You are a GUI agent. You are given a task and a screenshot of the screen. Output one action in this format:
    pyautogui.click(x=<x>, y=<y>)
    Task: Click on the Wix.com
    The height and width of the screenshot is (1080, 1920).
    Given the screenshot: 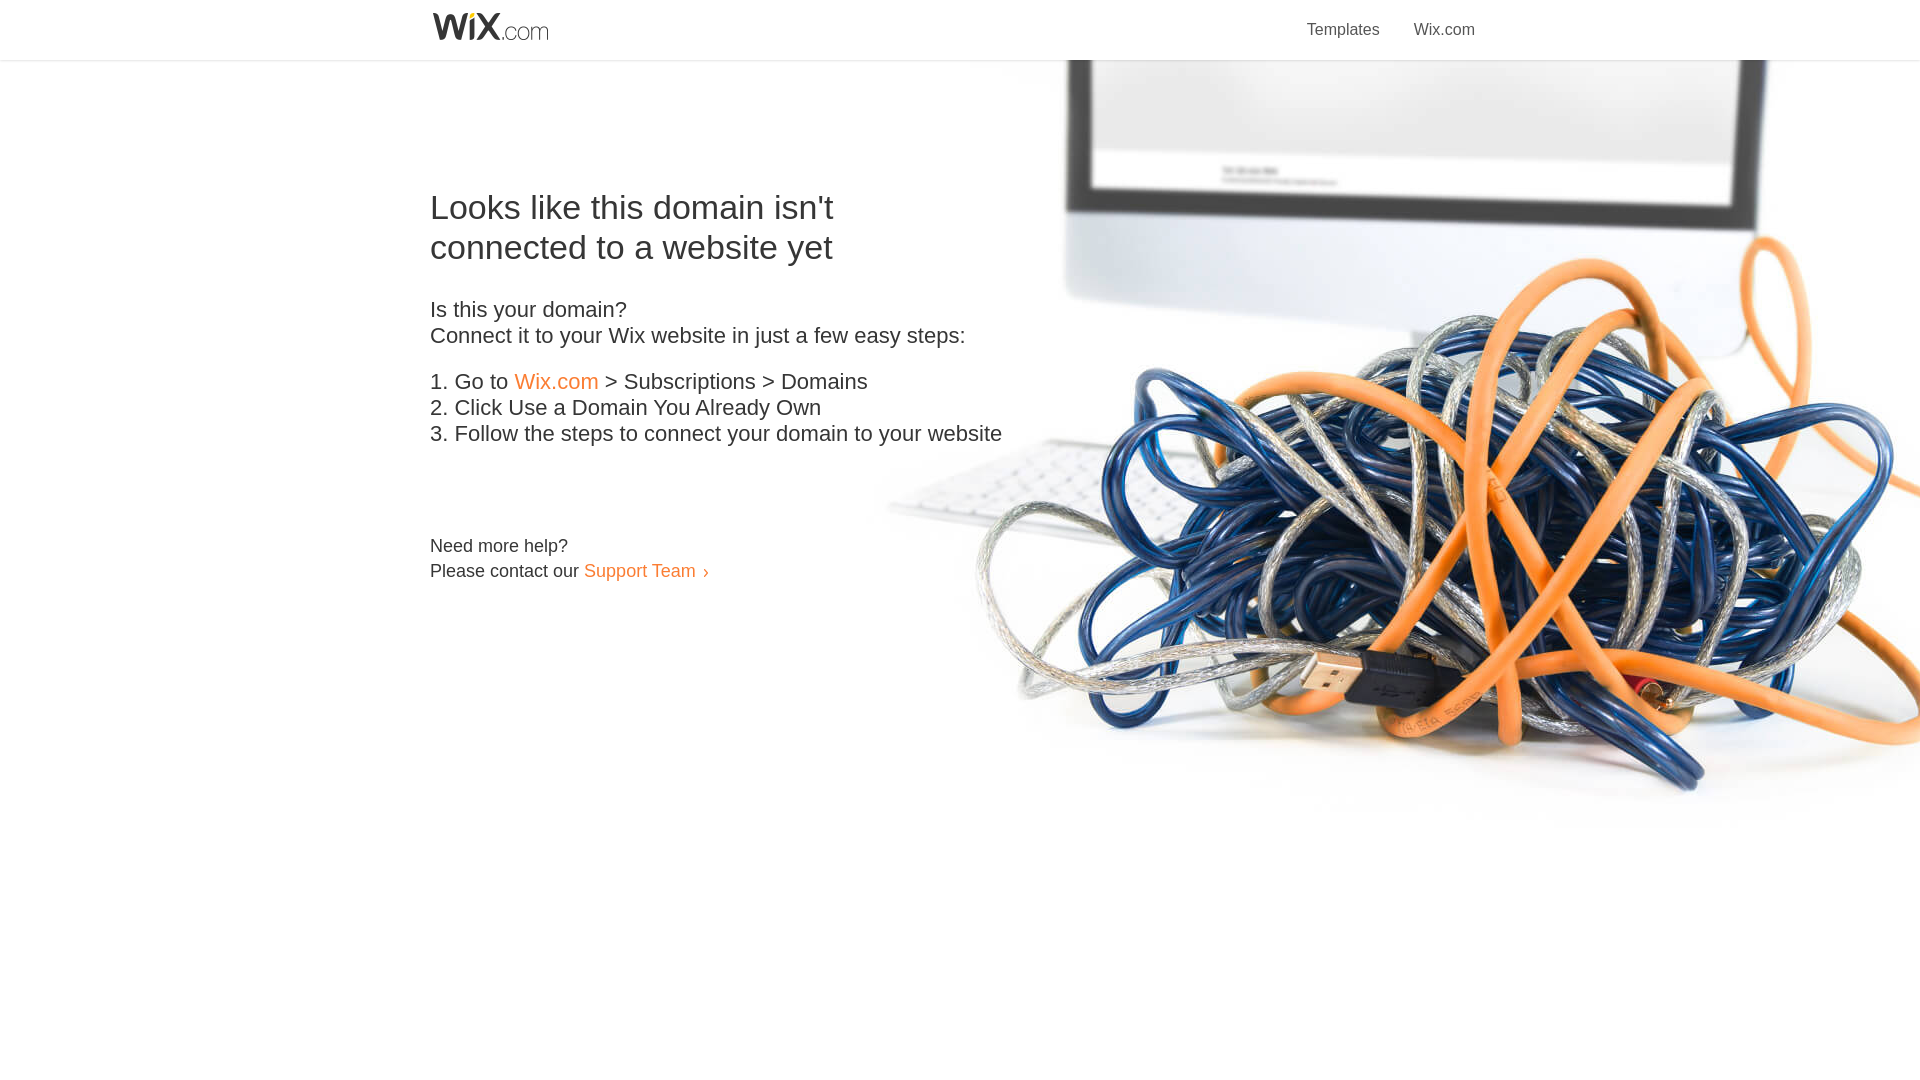 What is the action you would take?
    pyautogui.click(x=1444, y=18)
    